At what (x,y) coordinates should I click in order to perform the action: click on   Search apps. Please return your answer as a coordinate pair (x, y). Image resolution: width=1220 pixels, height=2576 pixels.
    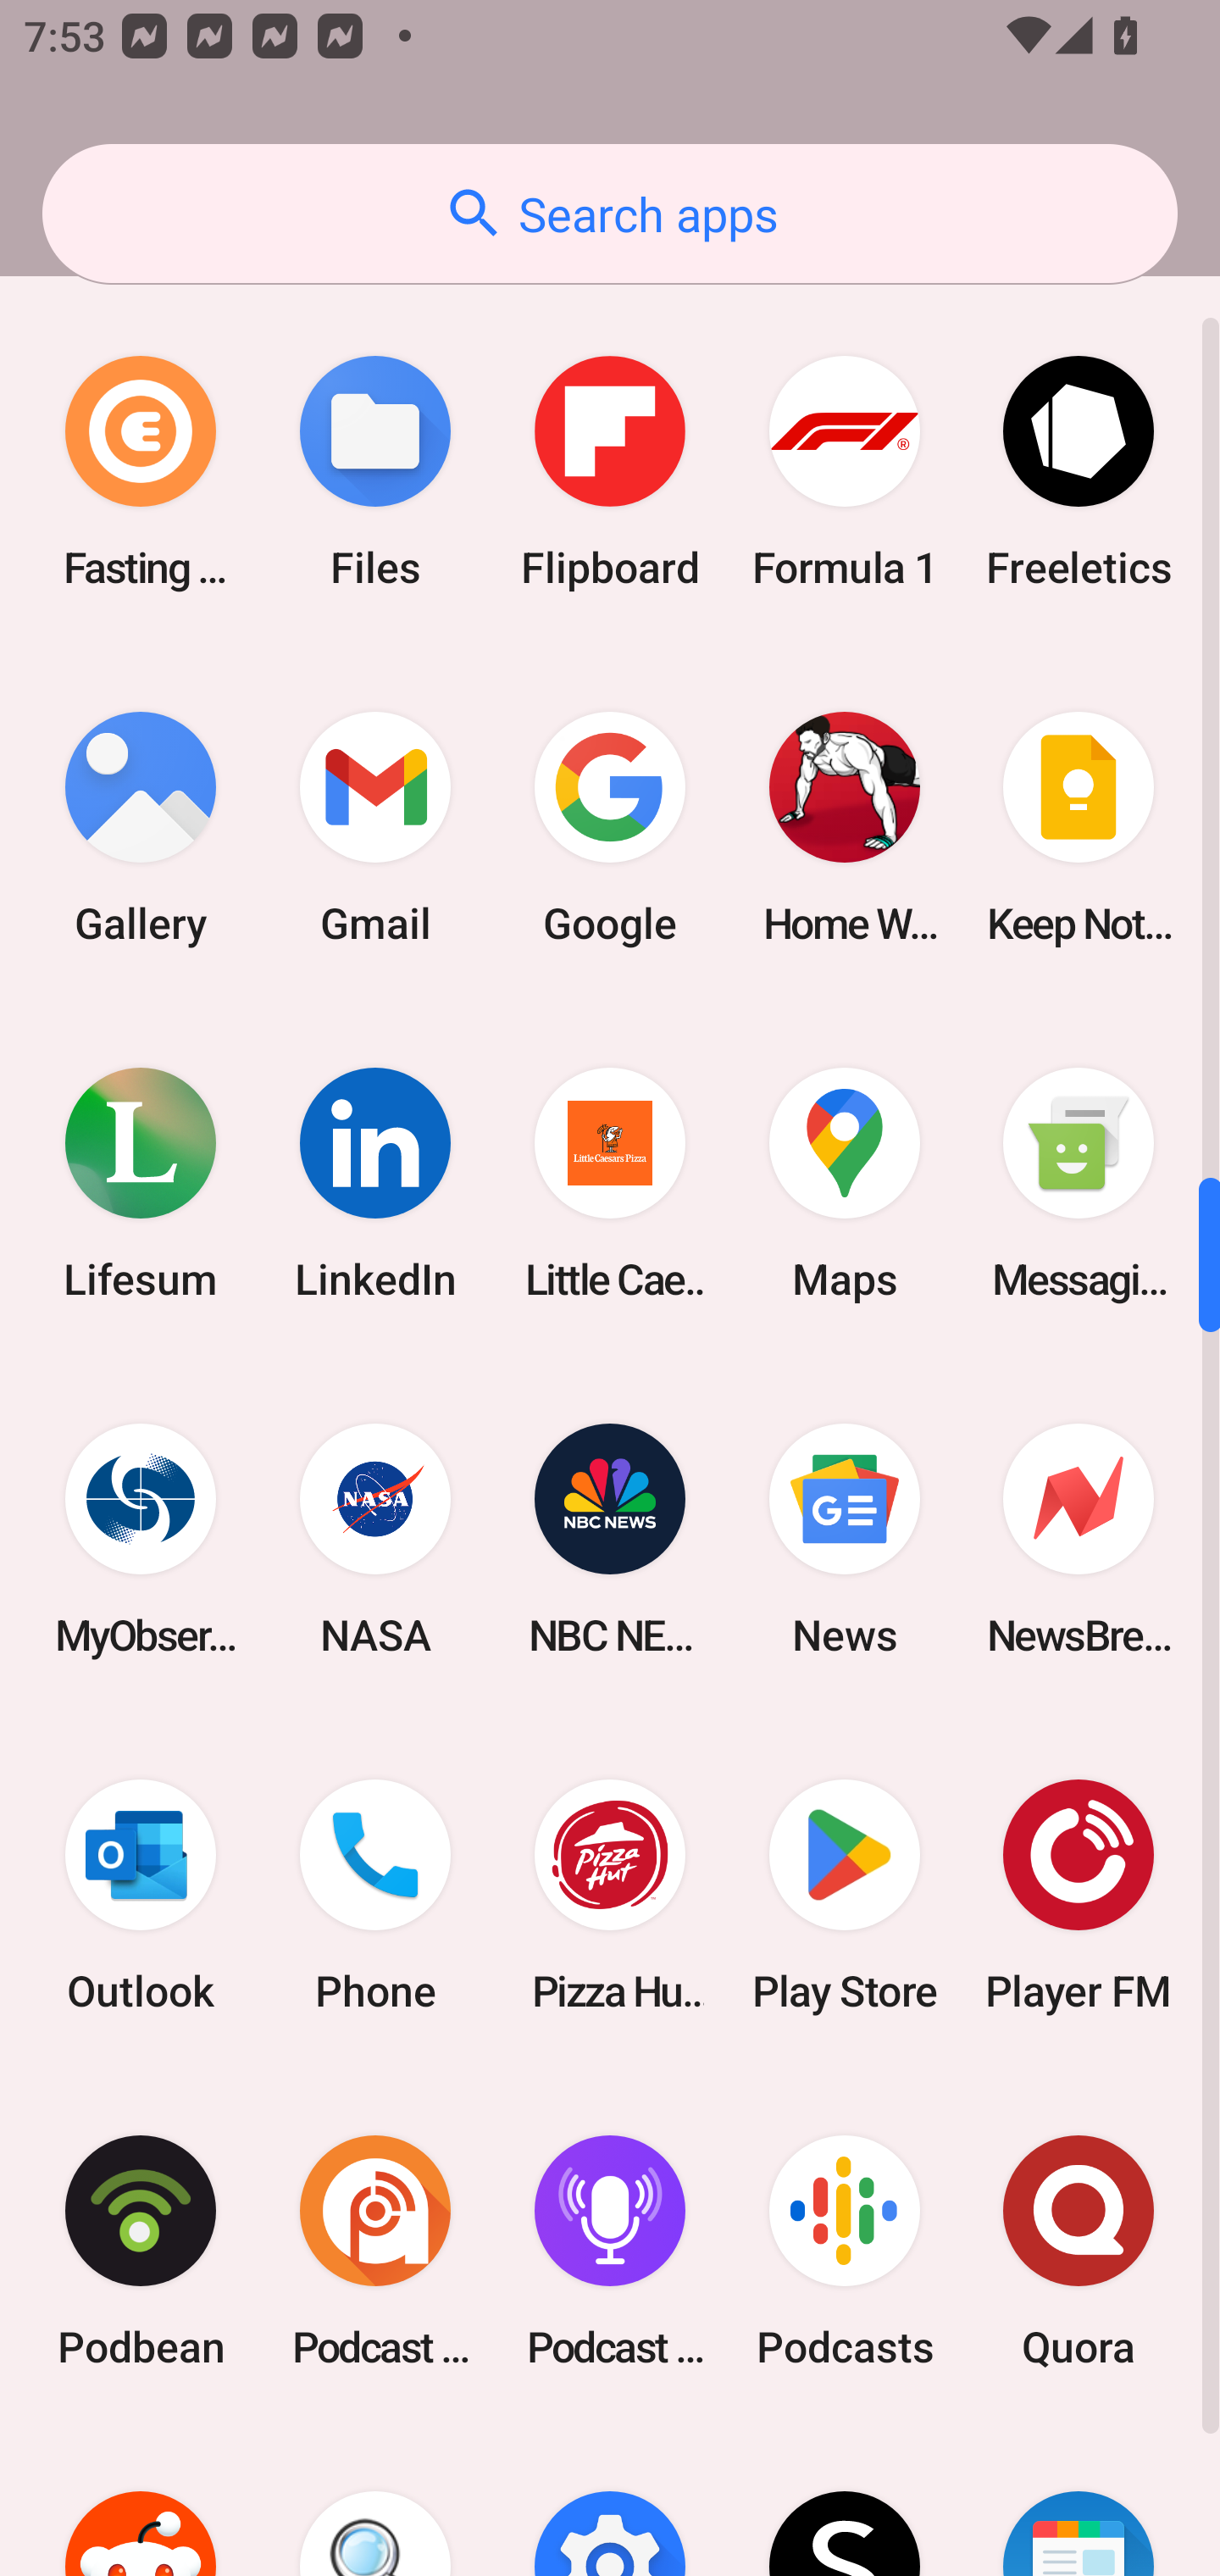
    Looking at the image, I should click on (610, 214).